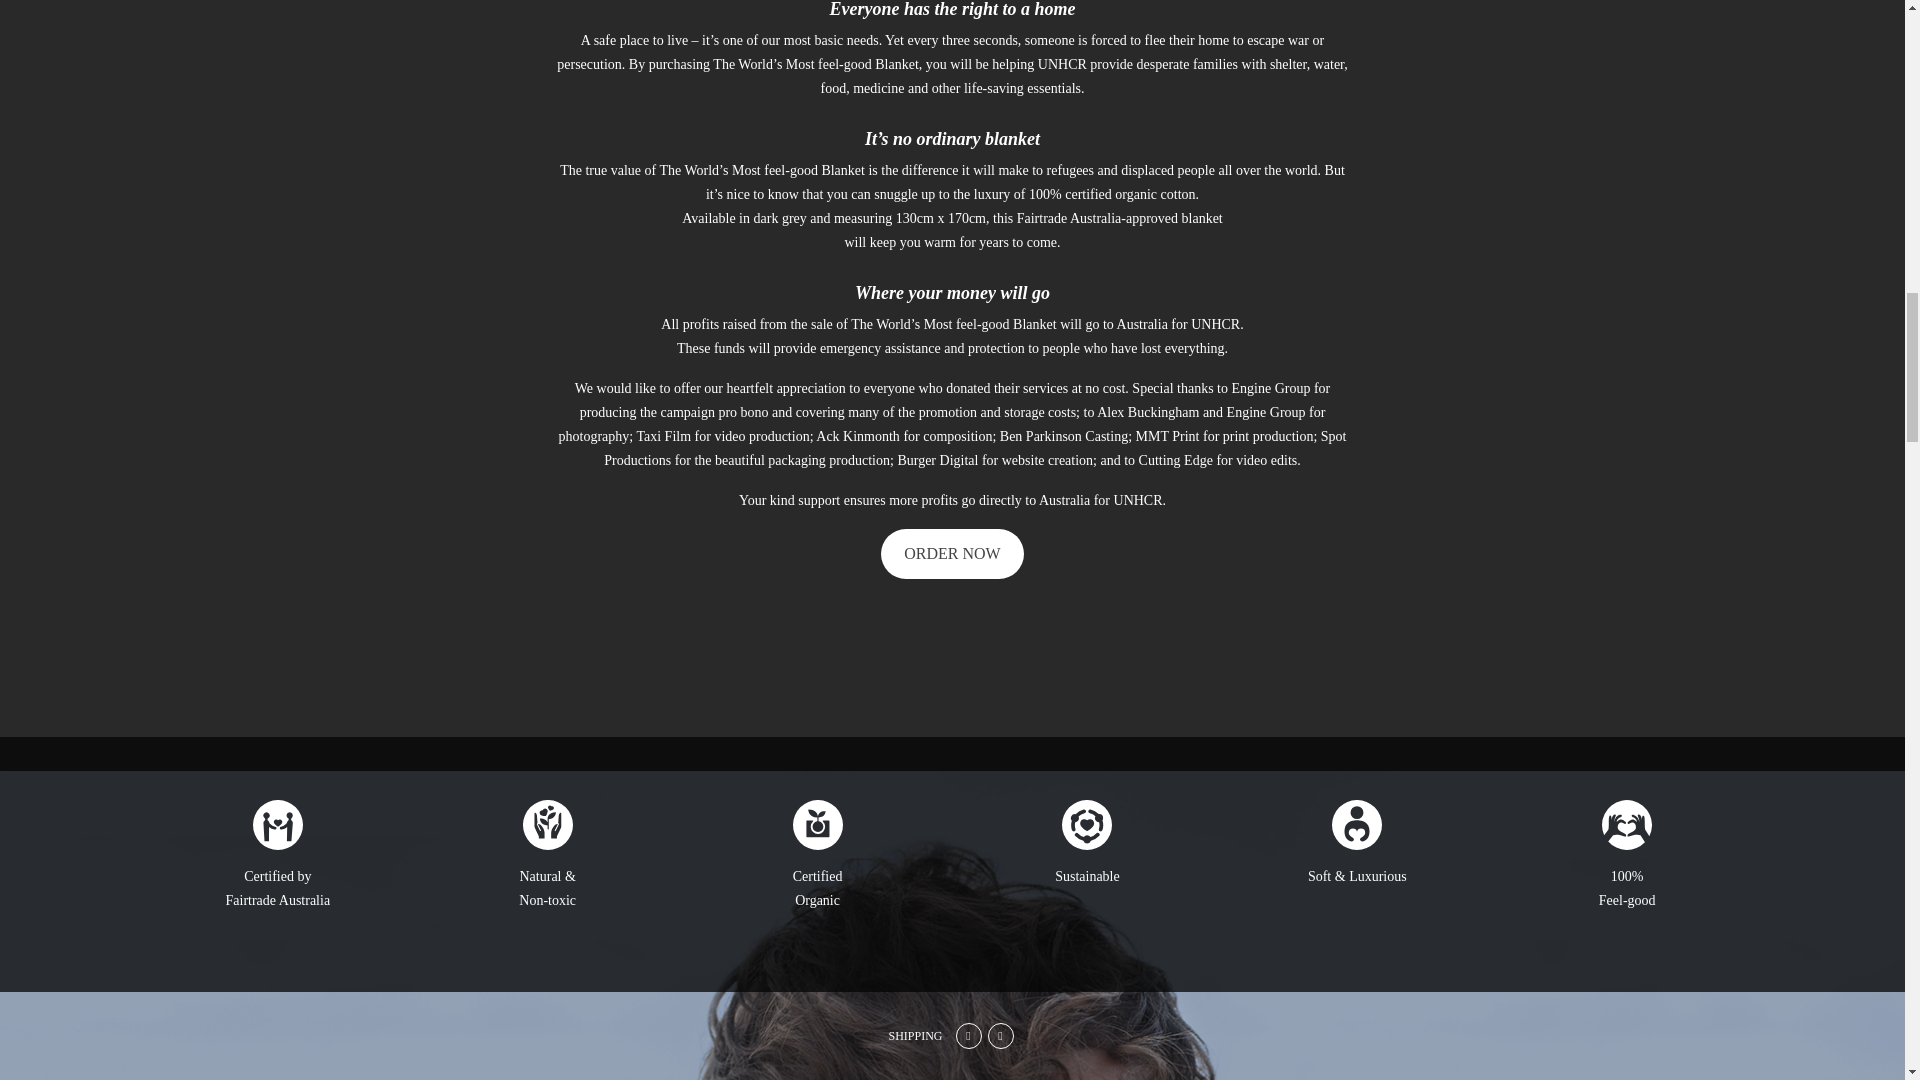 The height and width of the screenshot is (1080, 1920). Describe the element at coordinates (974, 448) in the screenshot. I see `Spot Productions` at that location.